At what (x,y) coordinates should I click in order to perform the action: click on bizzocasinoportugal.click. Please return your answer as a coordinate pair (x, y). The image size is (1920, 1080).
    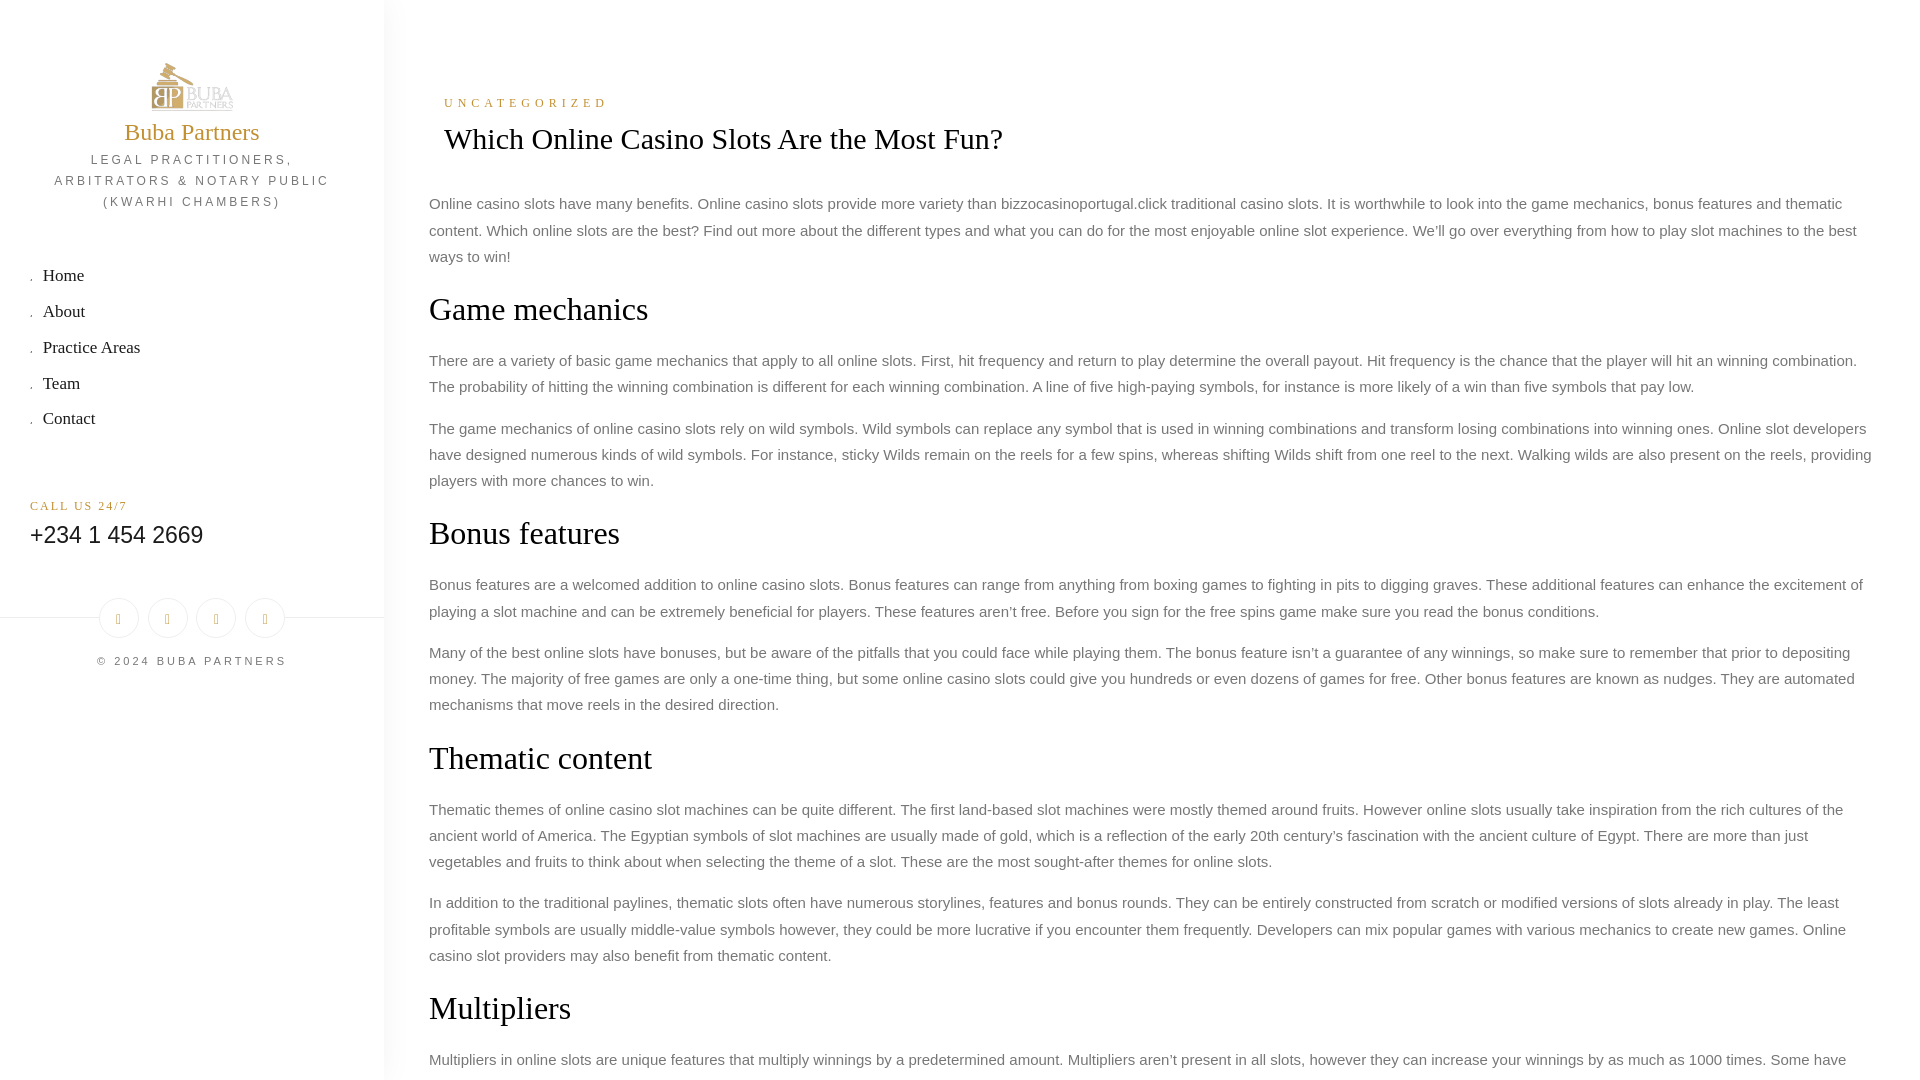
    Looking at the image, I should click on (1084, 204).